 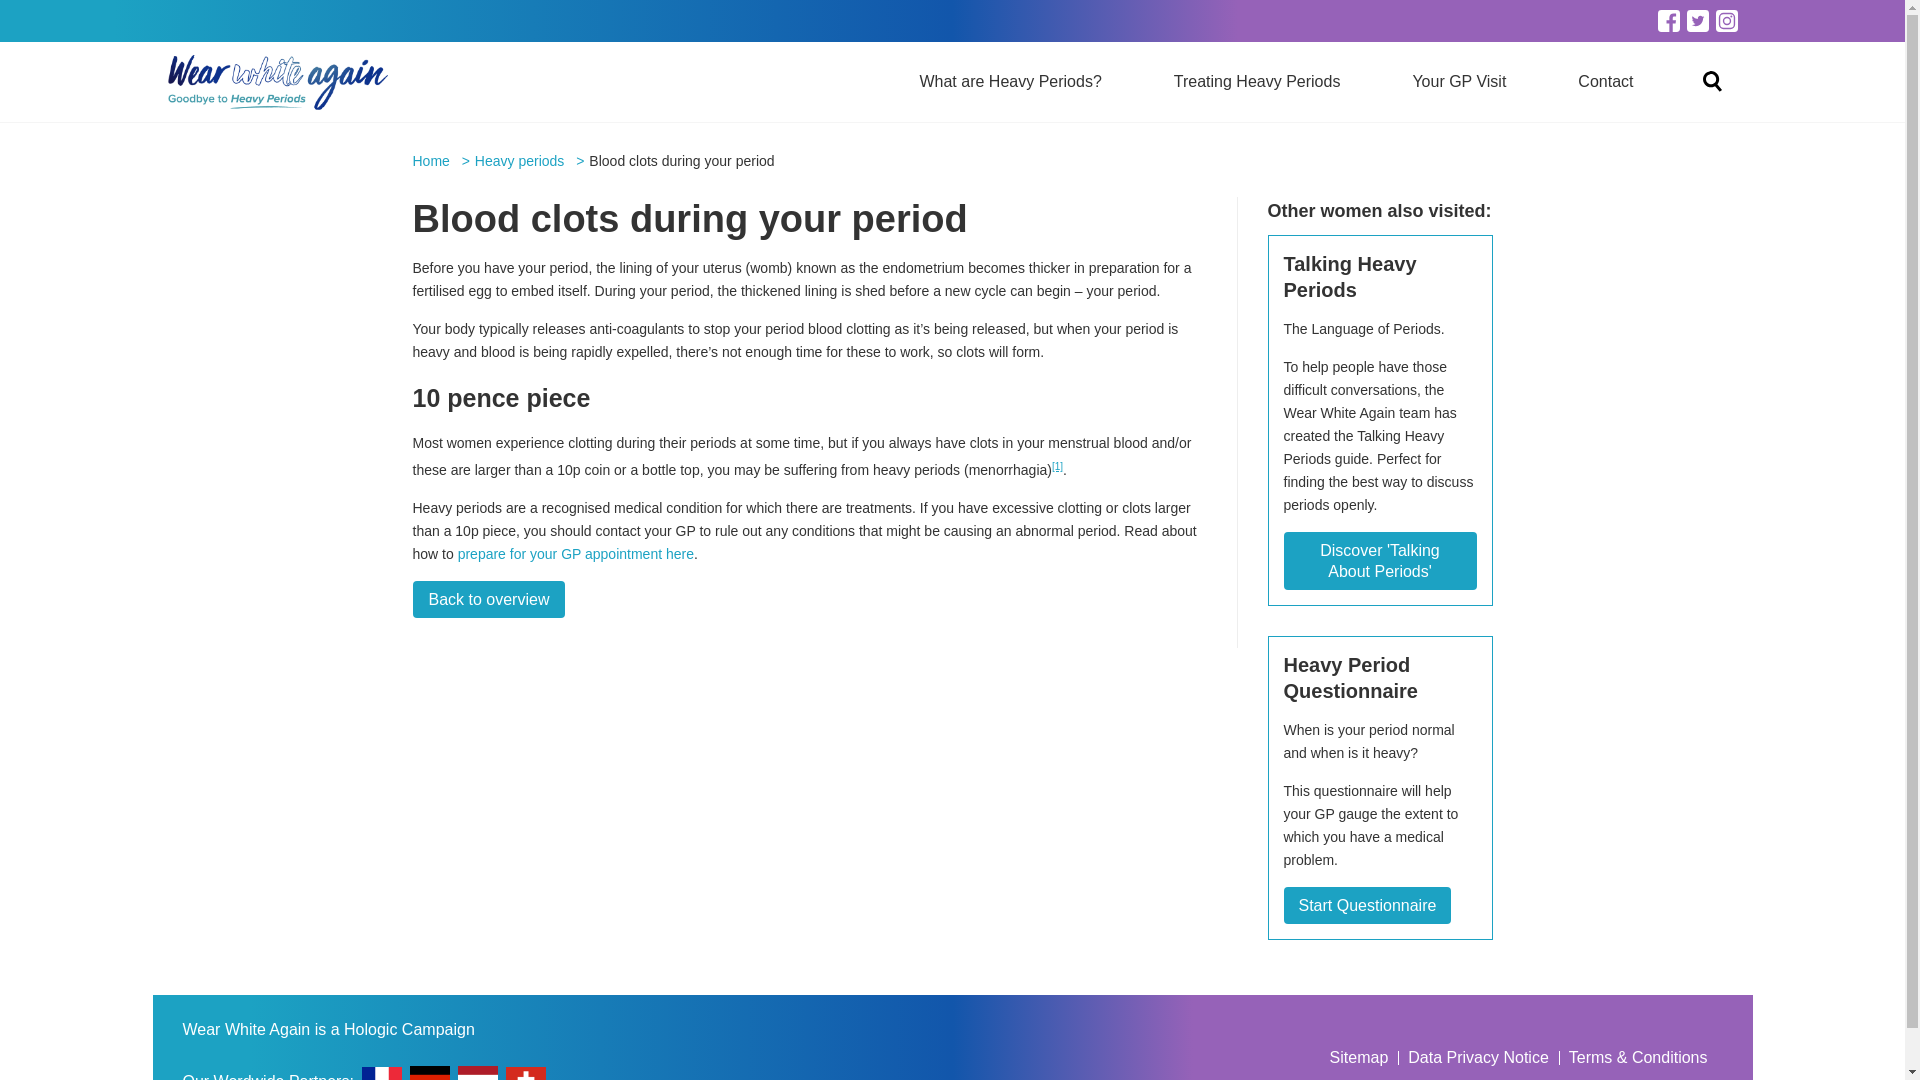 I want to click on Heavy periods., so click(x=519, y=161).